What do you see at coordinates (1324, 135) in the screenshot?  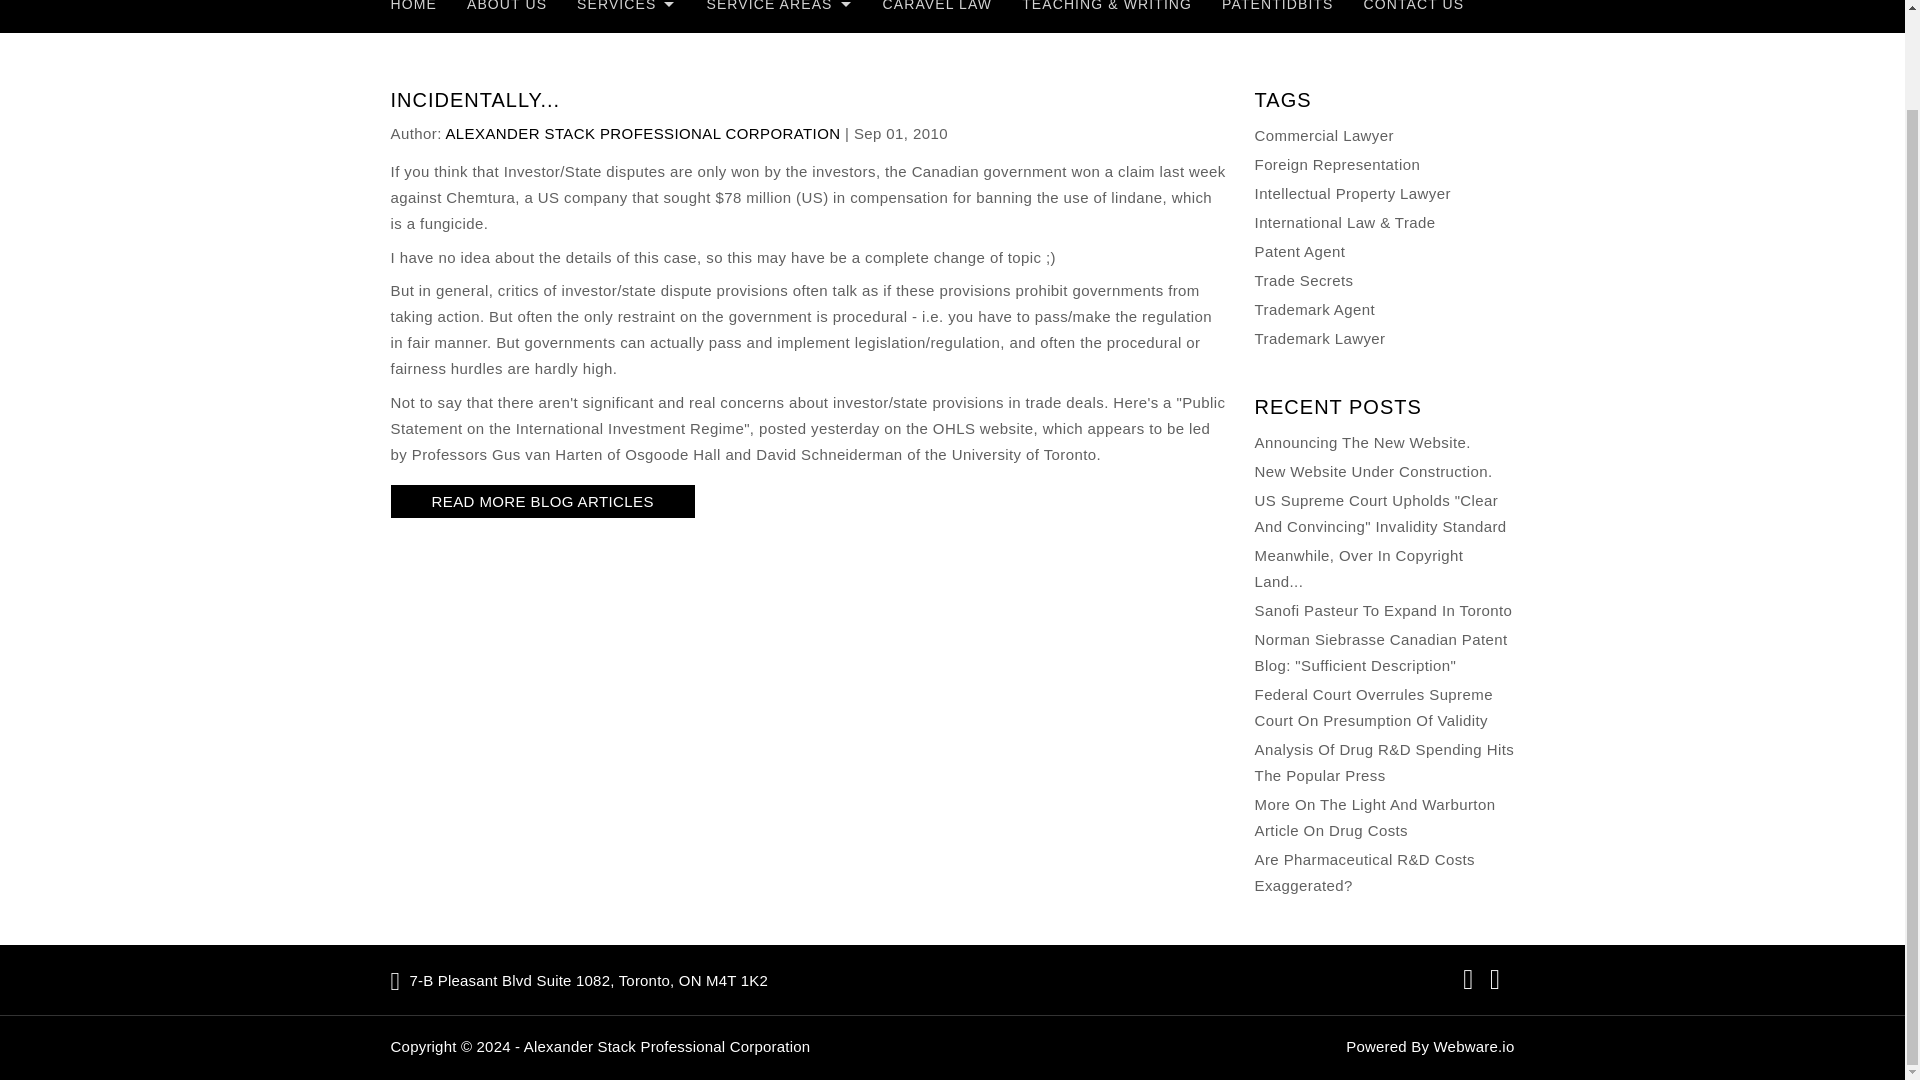 I see `Commercial Lawyer` at bounding box center [1324, 135].